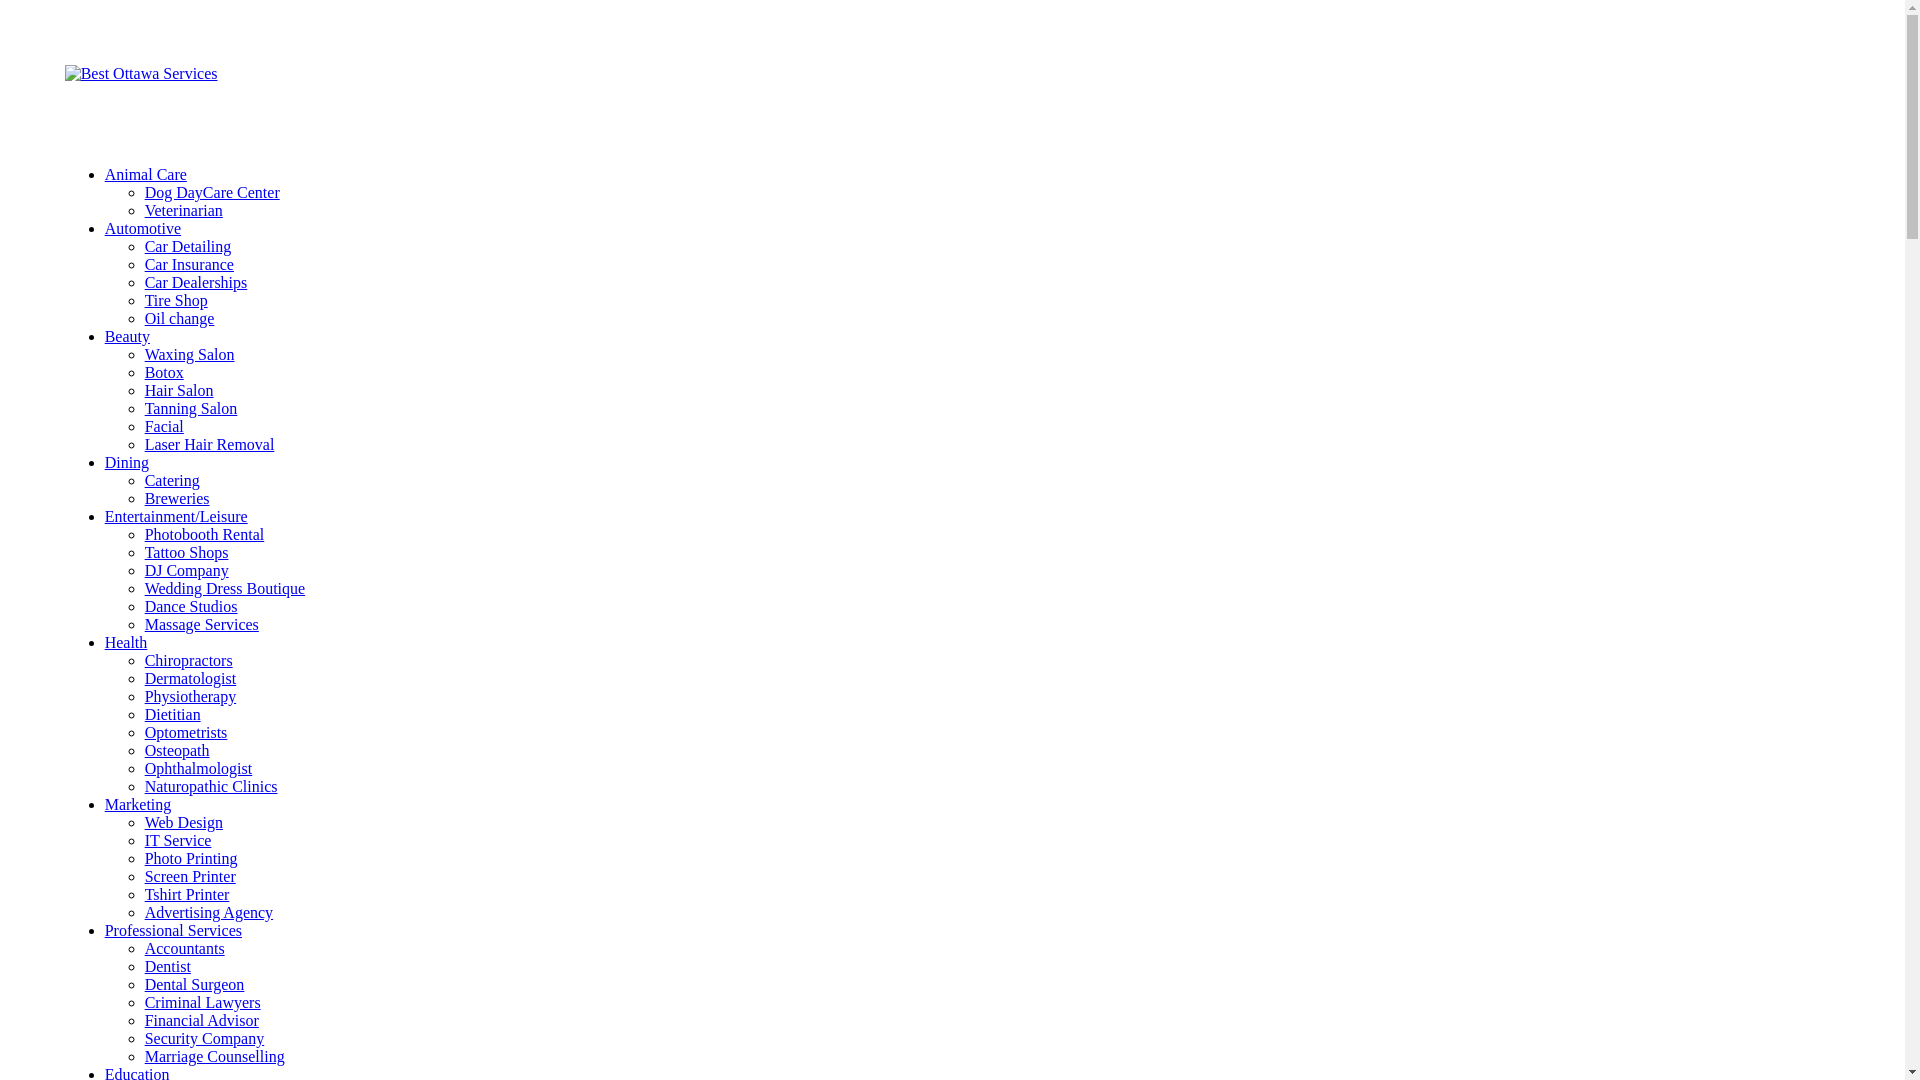 The width and height of the screenshot is (1920, 1080). Describe the element at coordinates (184, 822) in the screenshot. I see `Web Design` at that location.